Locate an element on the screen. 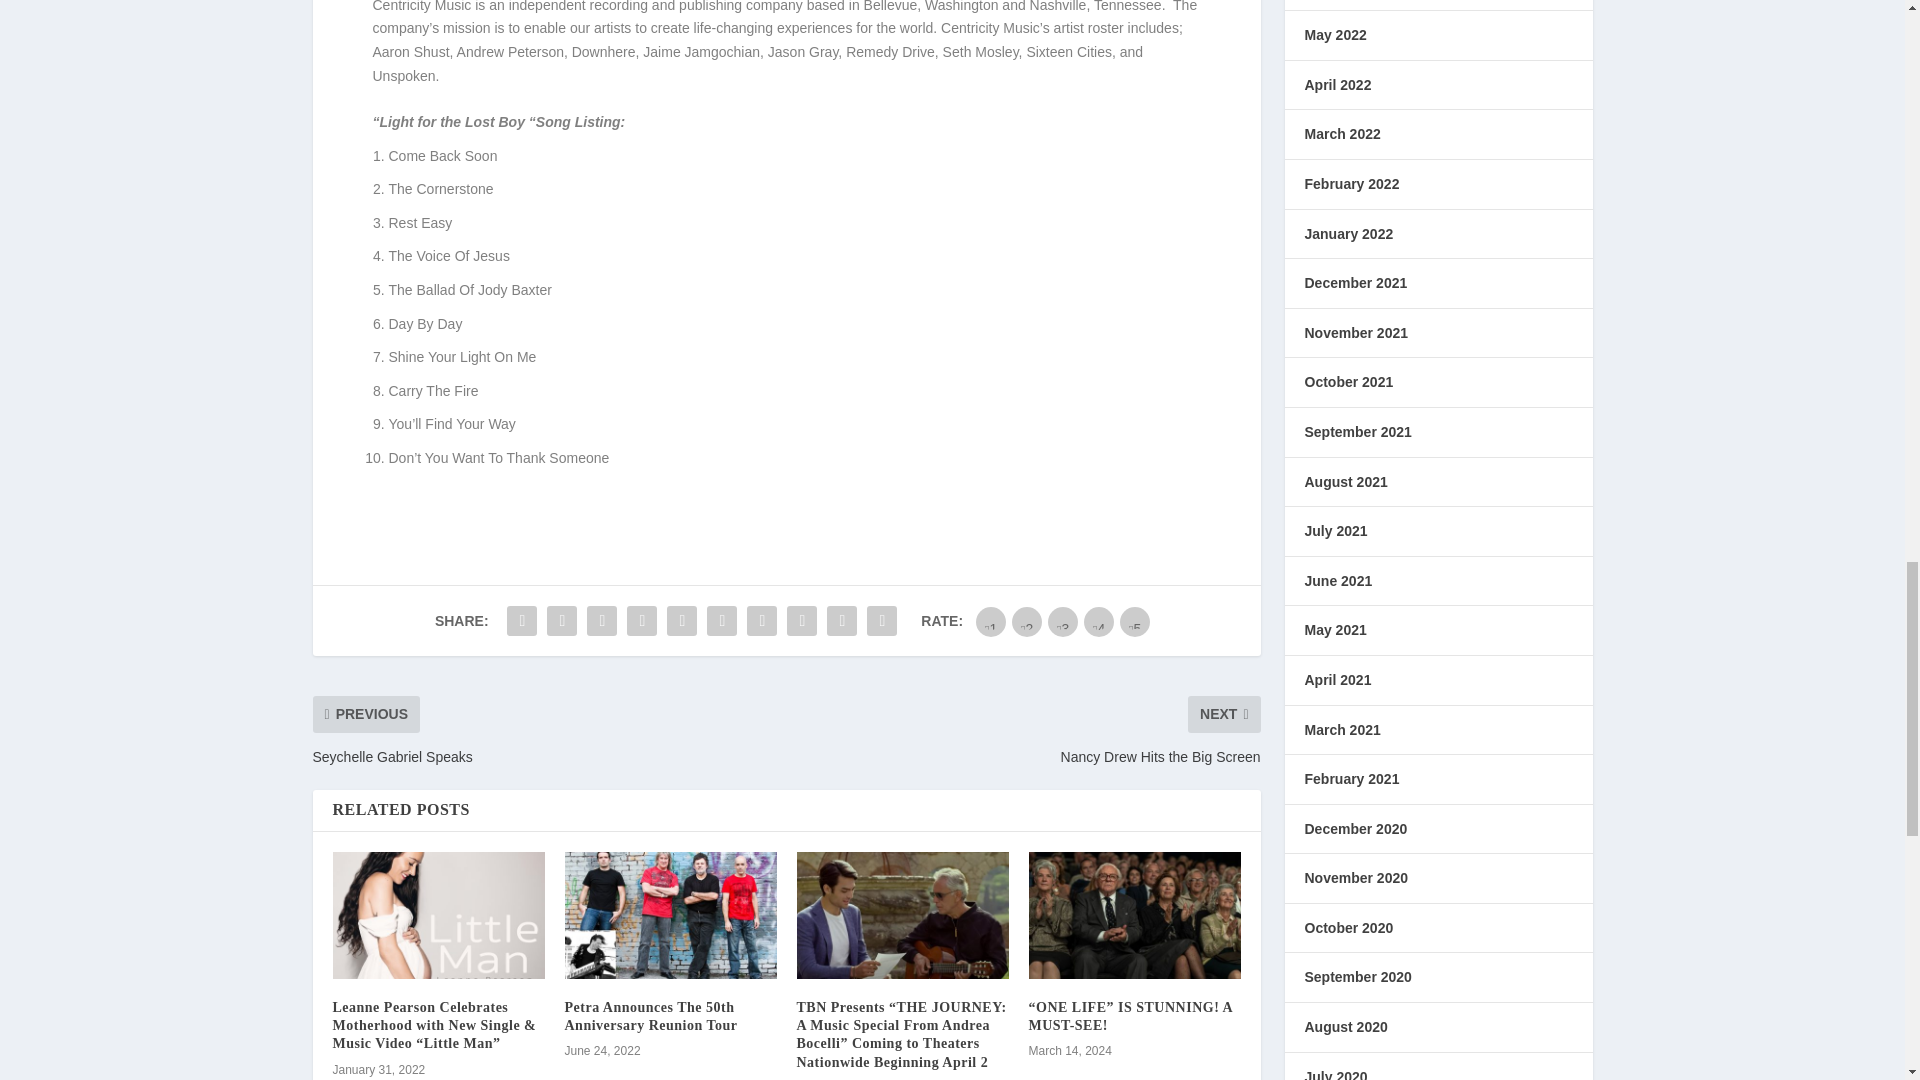  Share "Light for the Lost Boy" via Tumblr is located at coordinates (642, 620).